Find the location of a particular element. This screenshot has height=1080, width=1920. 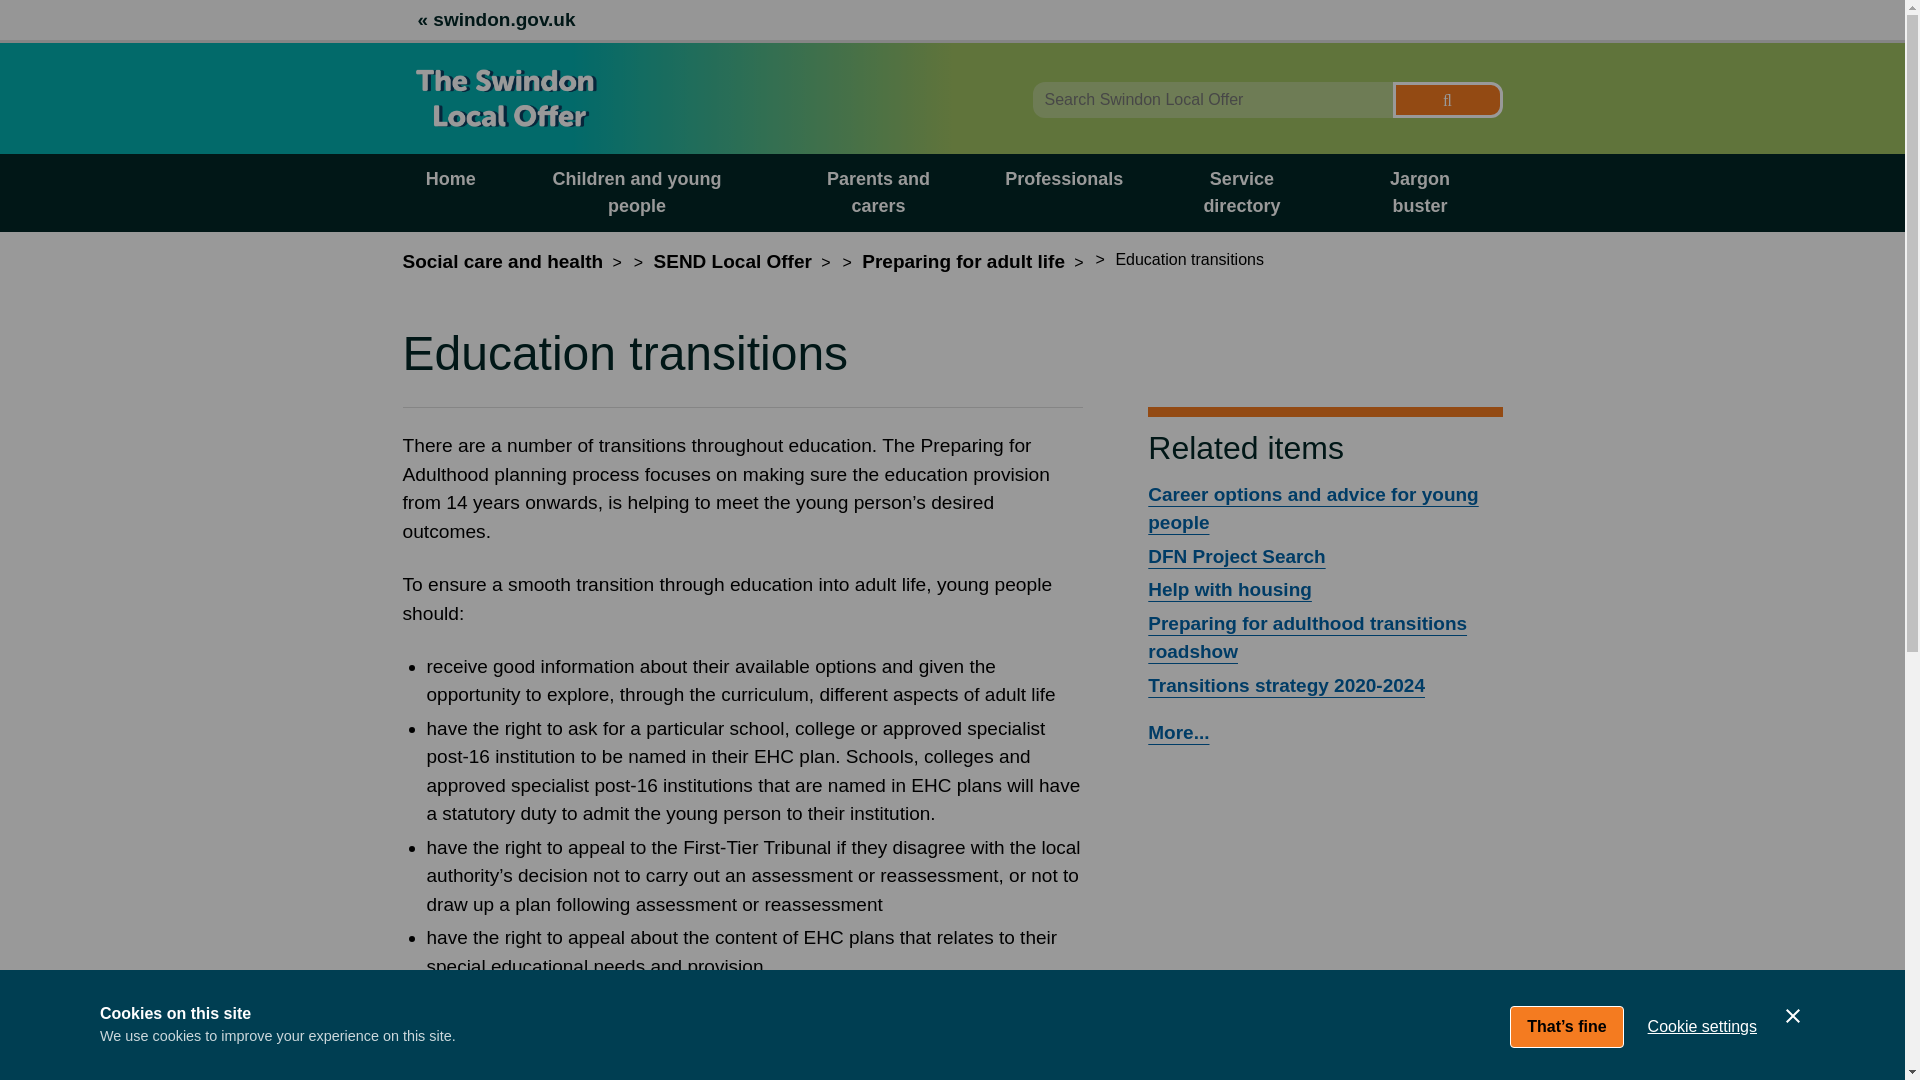

Preparing for adult life is located at coordinates (964, 261).